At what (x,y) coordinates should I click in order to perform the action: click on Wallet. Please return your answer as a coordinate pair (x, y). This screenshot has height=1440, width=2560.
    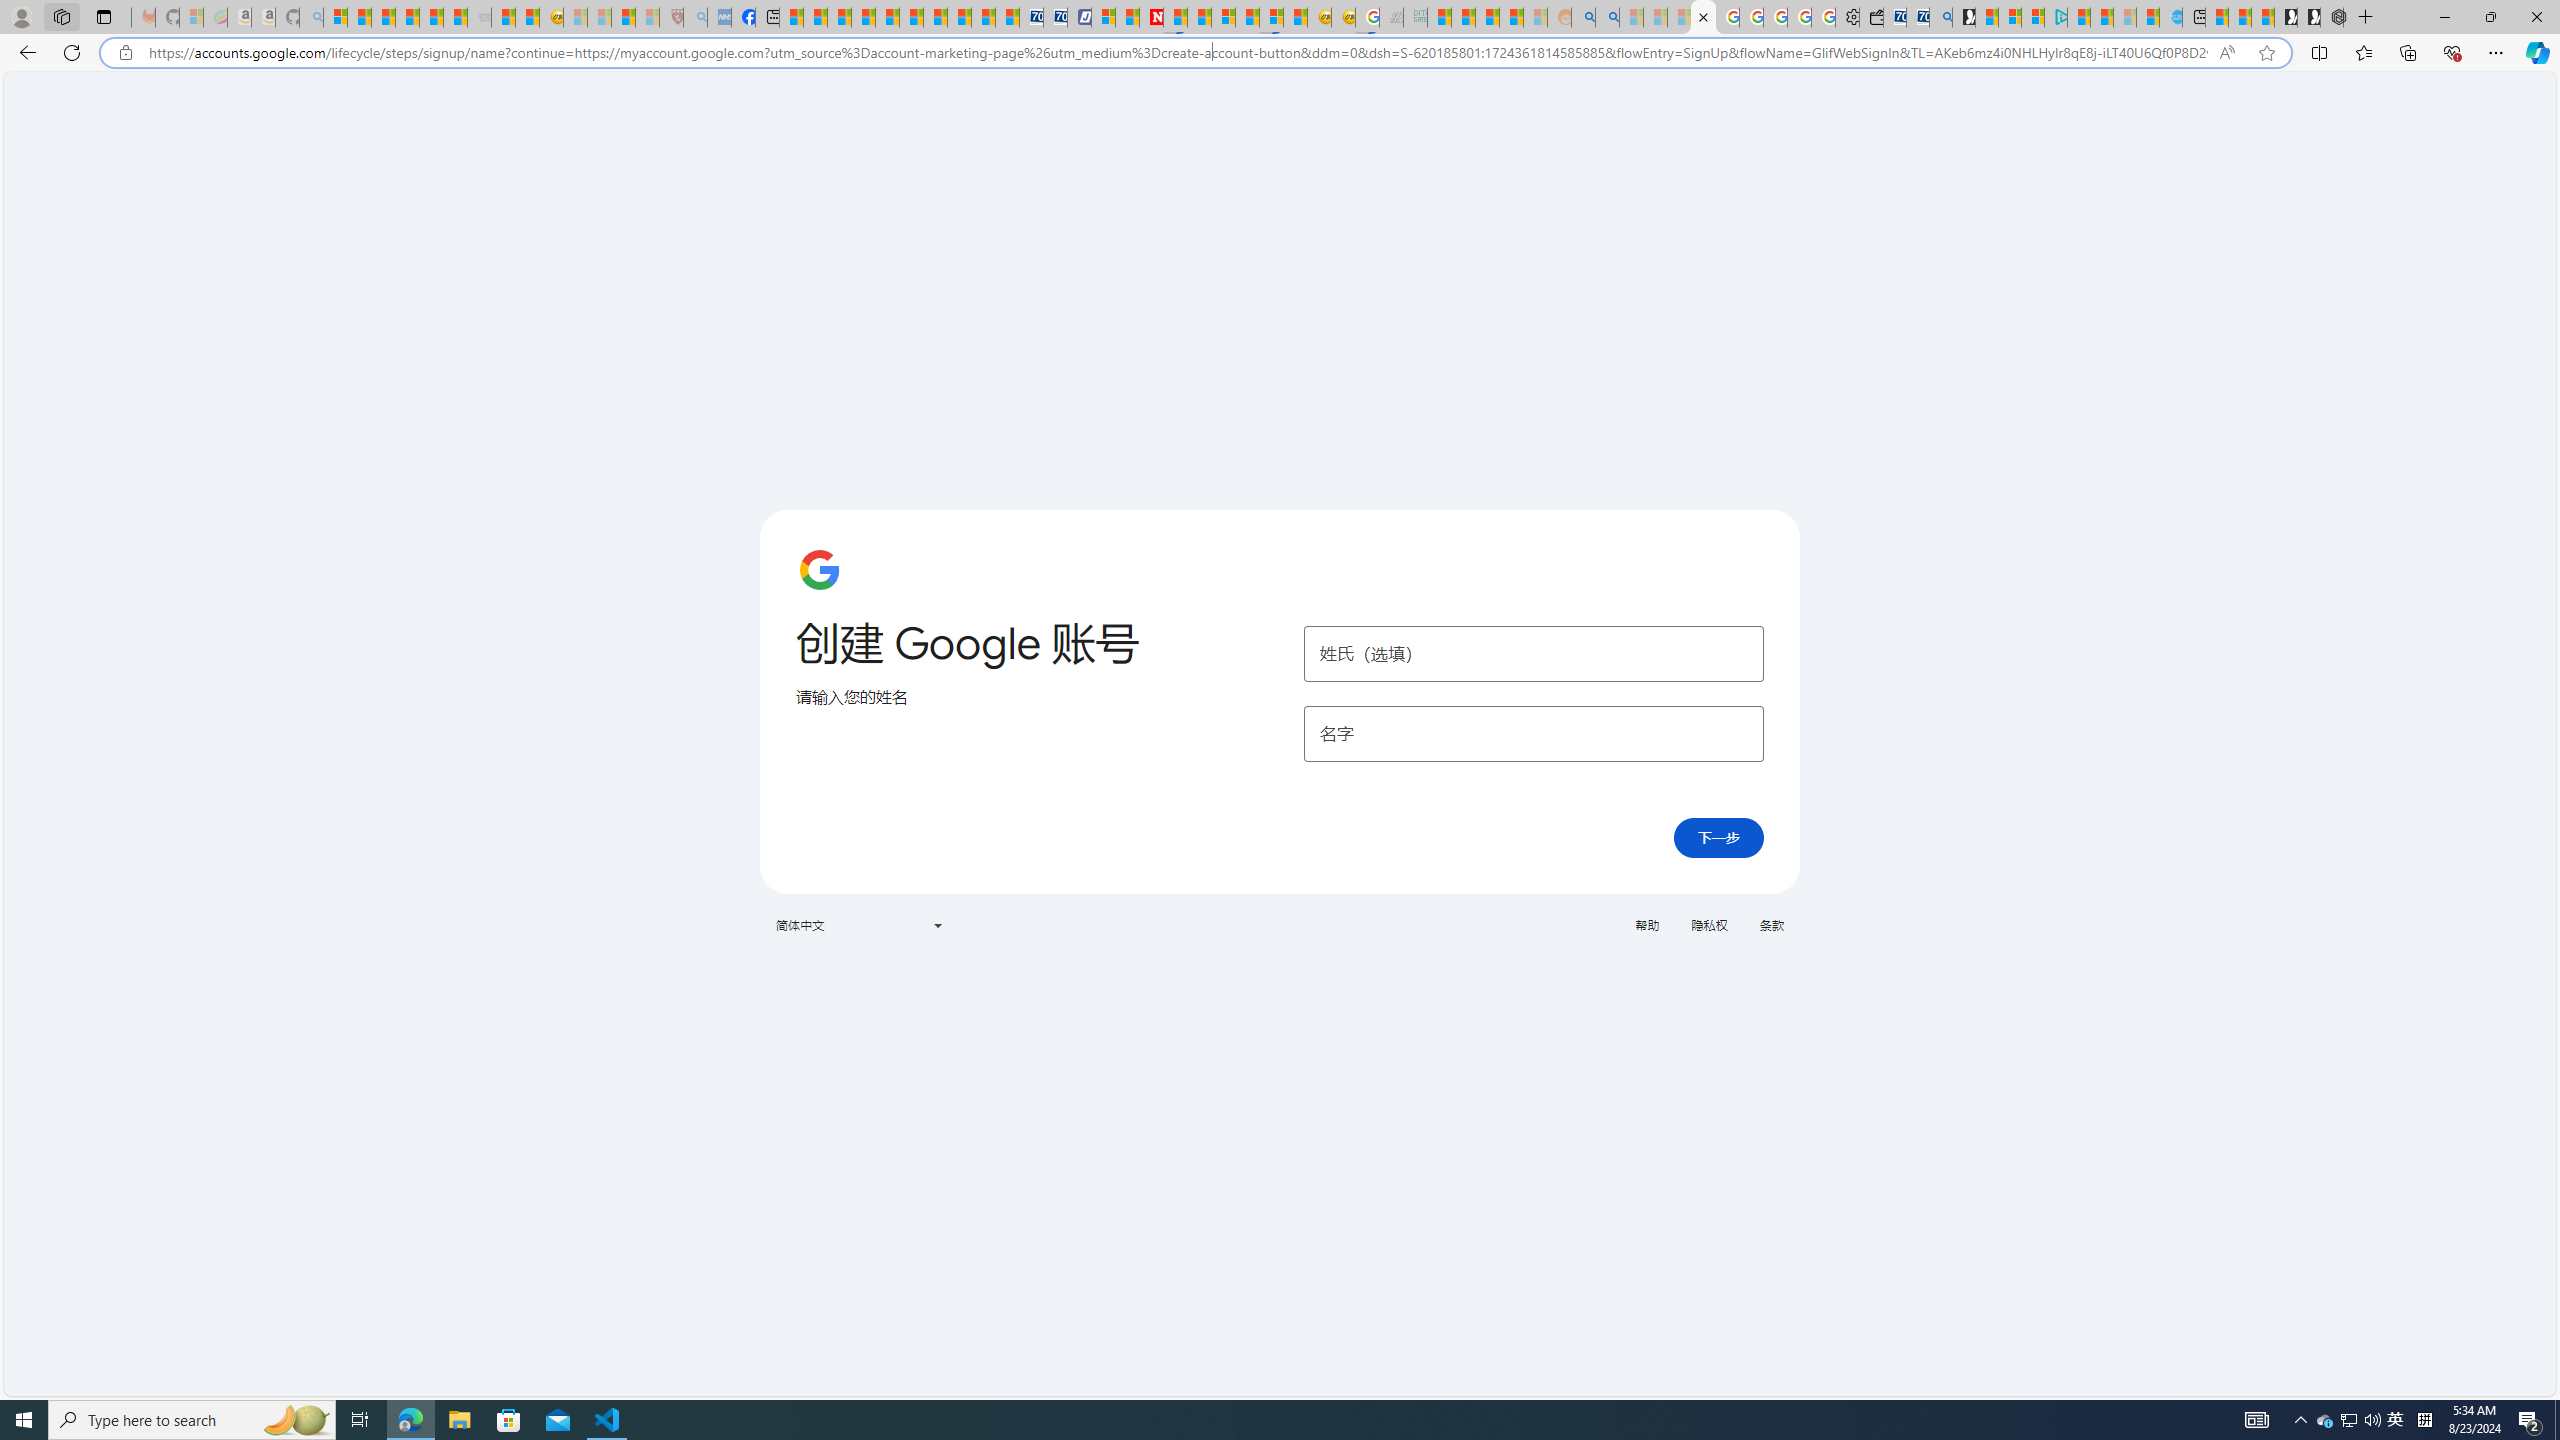
    Looking at the image, I should click on (1870, 17).